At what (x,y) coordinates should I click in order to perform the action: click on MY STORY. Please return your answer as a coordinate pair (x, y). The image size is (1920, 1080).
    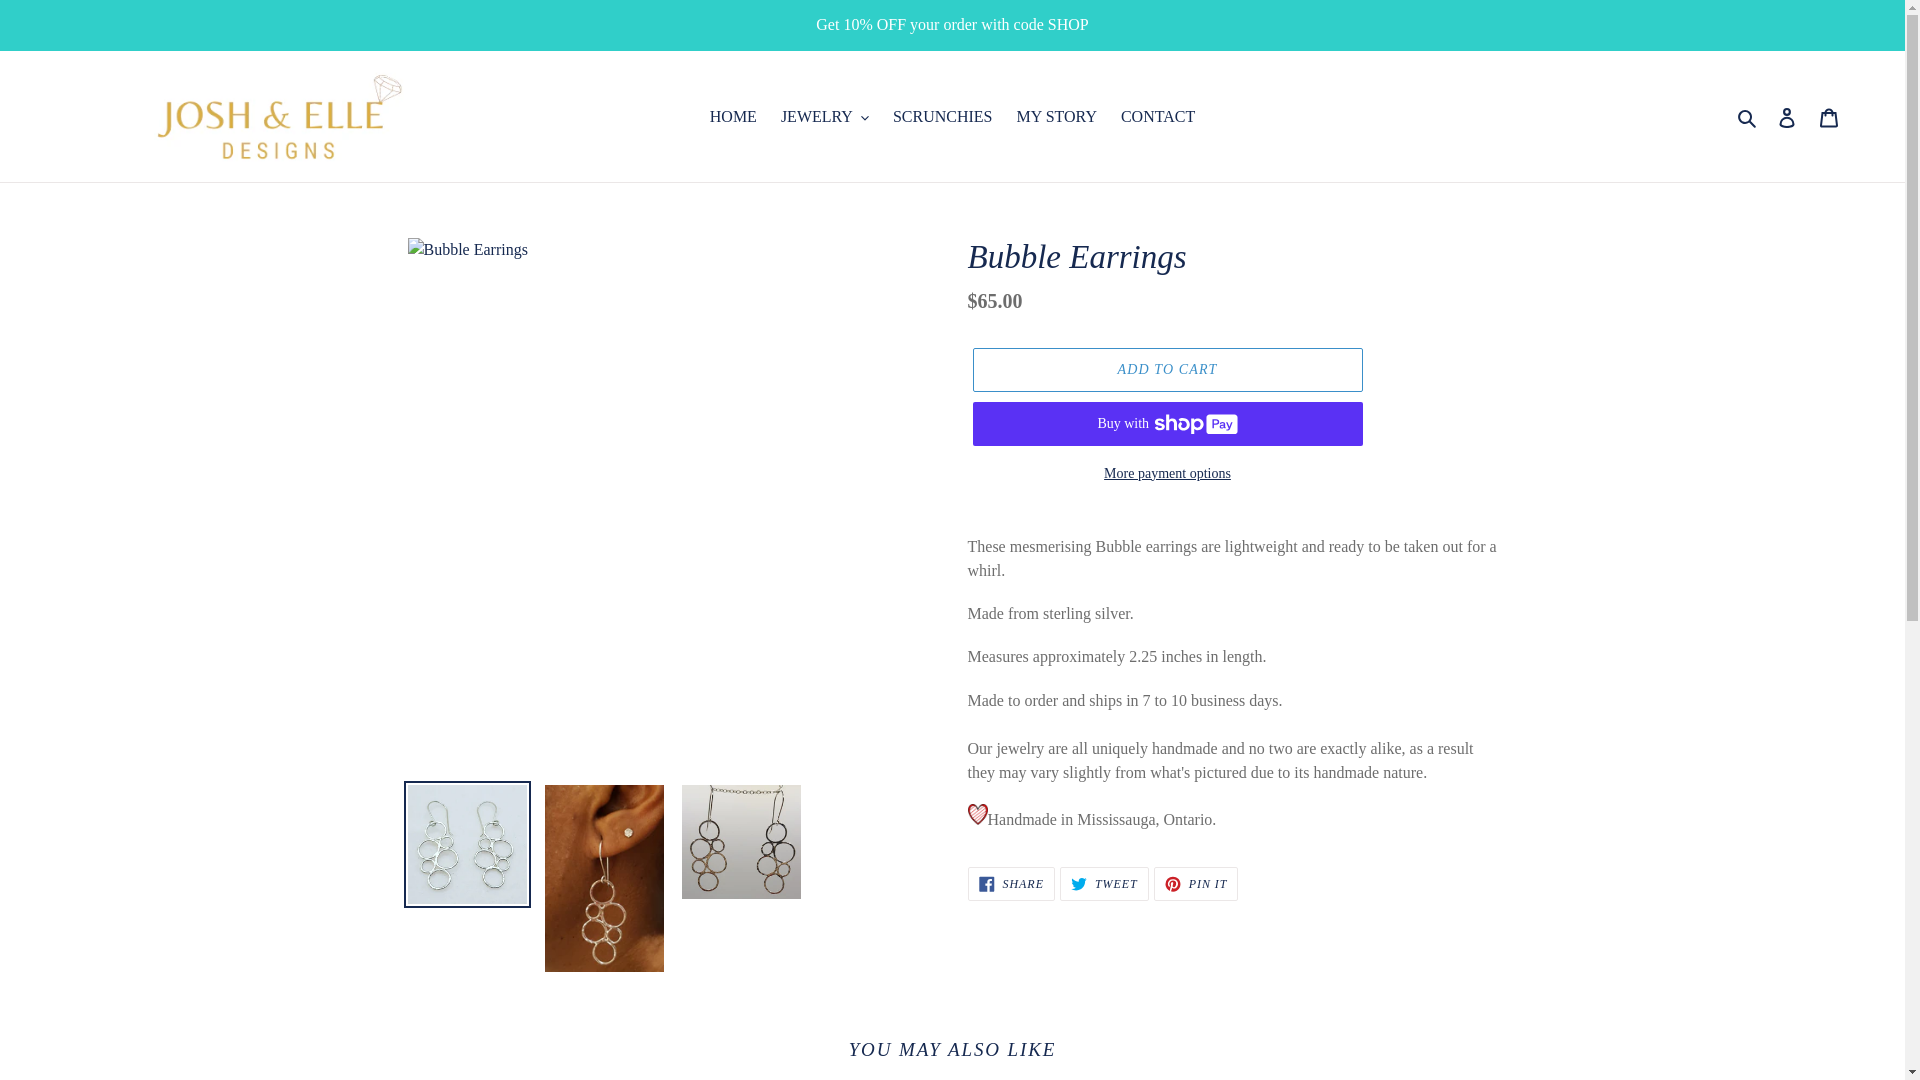
    Looking at the image, I should click on (1056, 116).